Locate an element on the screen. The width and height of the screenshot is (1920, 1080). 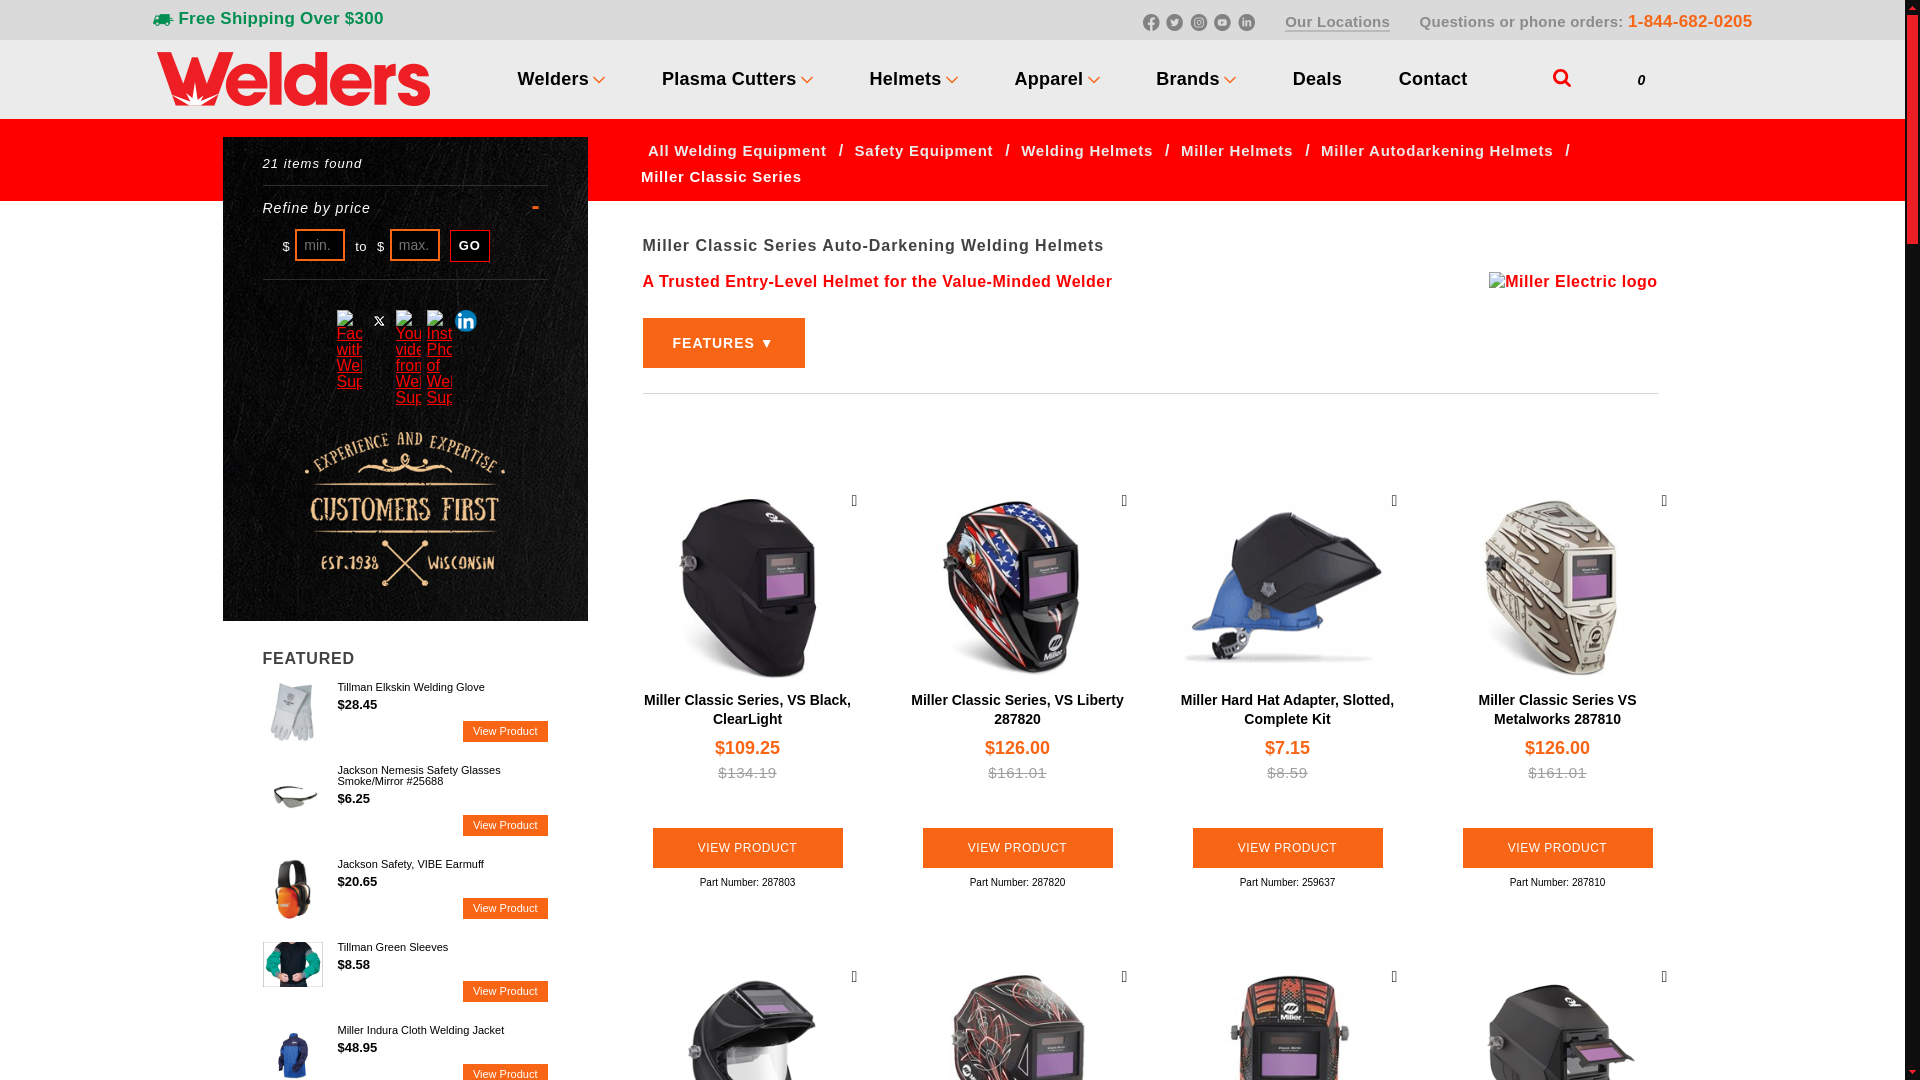
Welders is located at coordinates (554, 78).